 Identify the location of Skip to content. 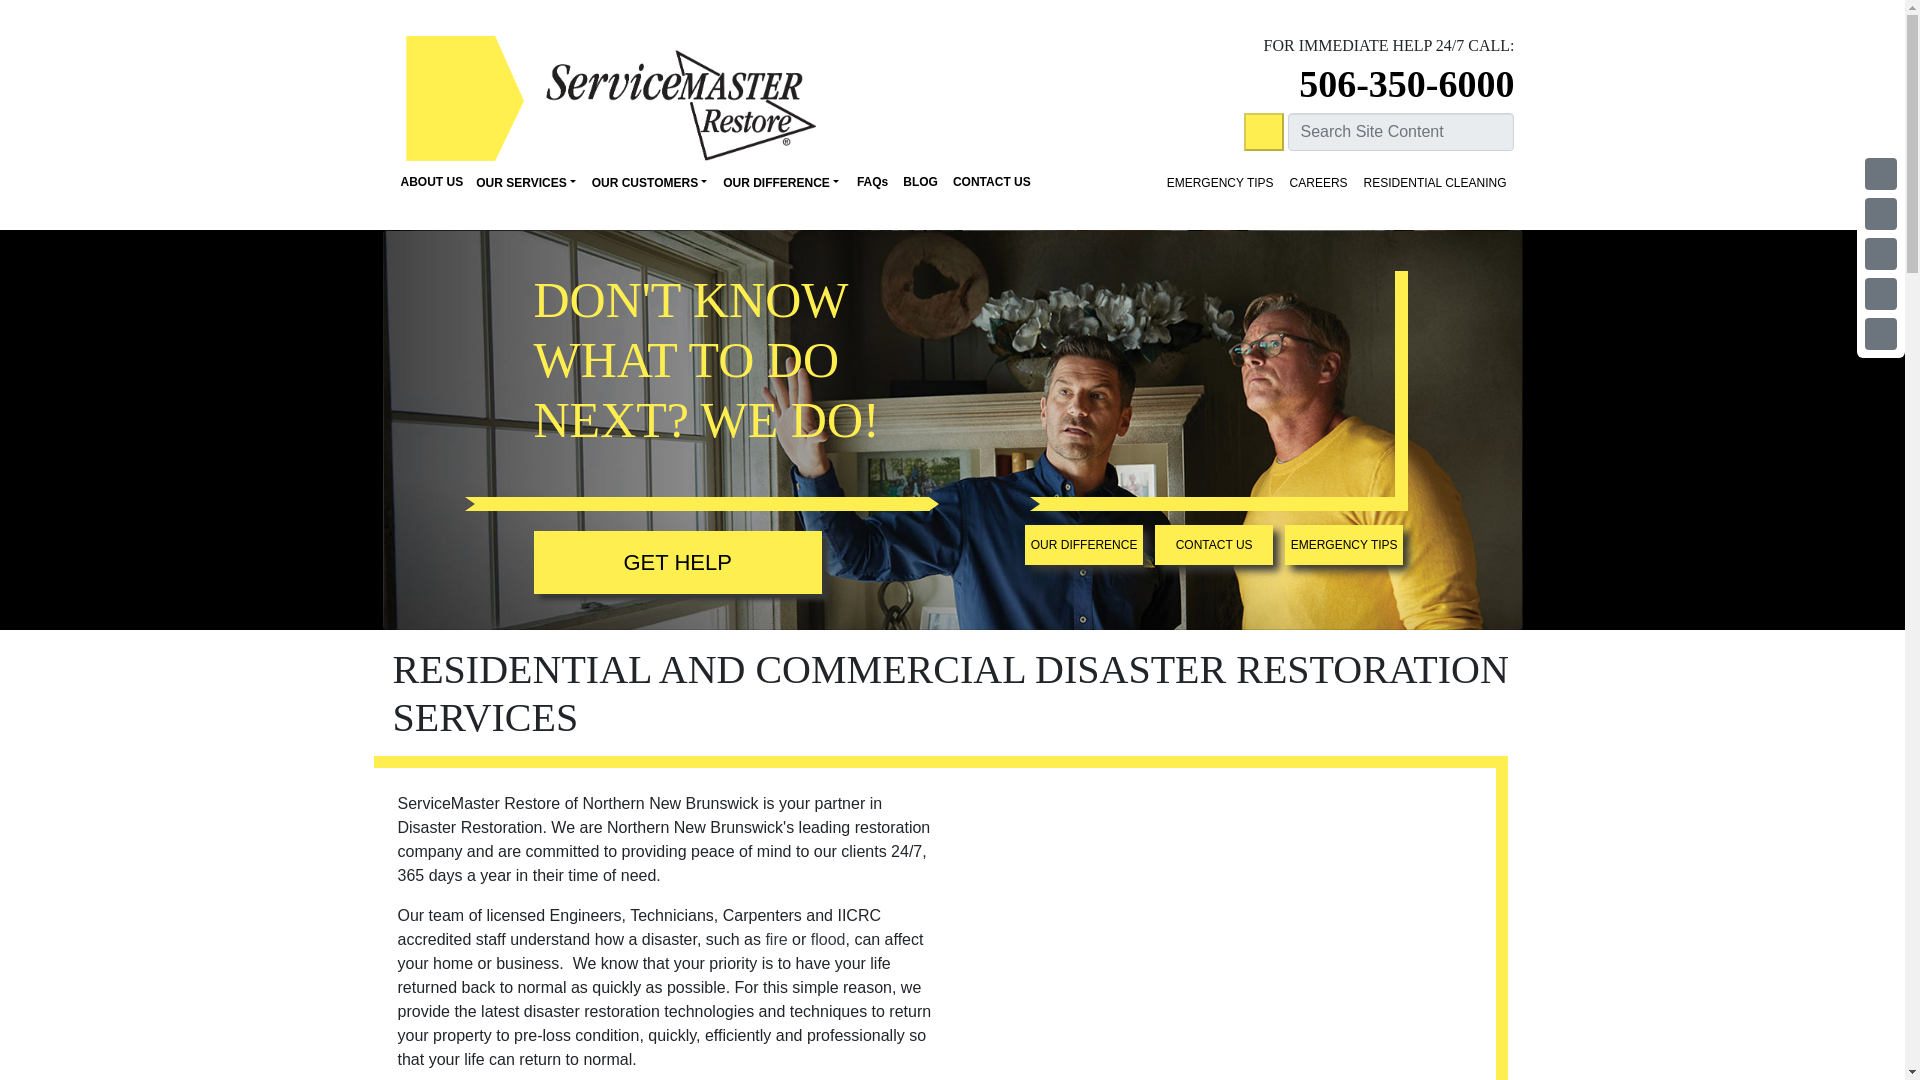
(1014, 204).